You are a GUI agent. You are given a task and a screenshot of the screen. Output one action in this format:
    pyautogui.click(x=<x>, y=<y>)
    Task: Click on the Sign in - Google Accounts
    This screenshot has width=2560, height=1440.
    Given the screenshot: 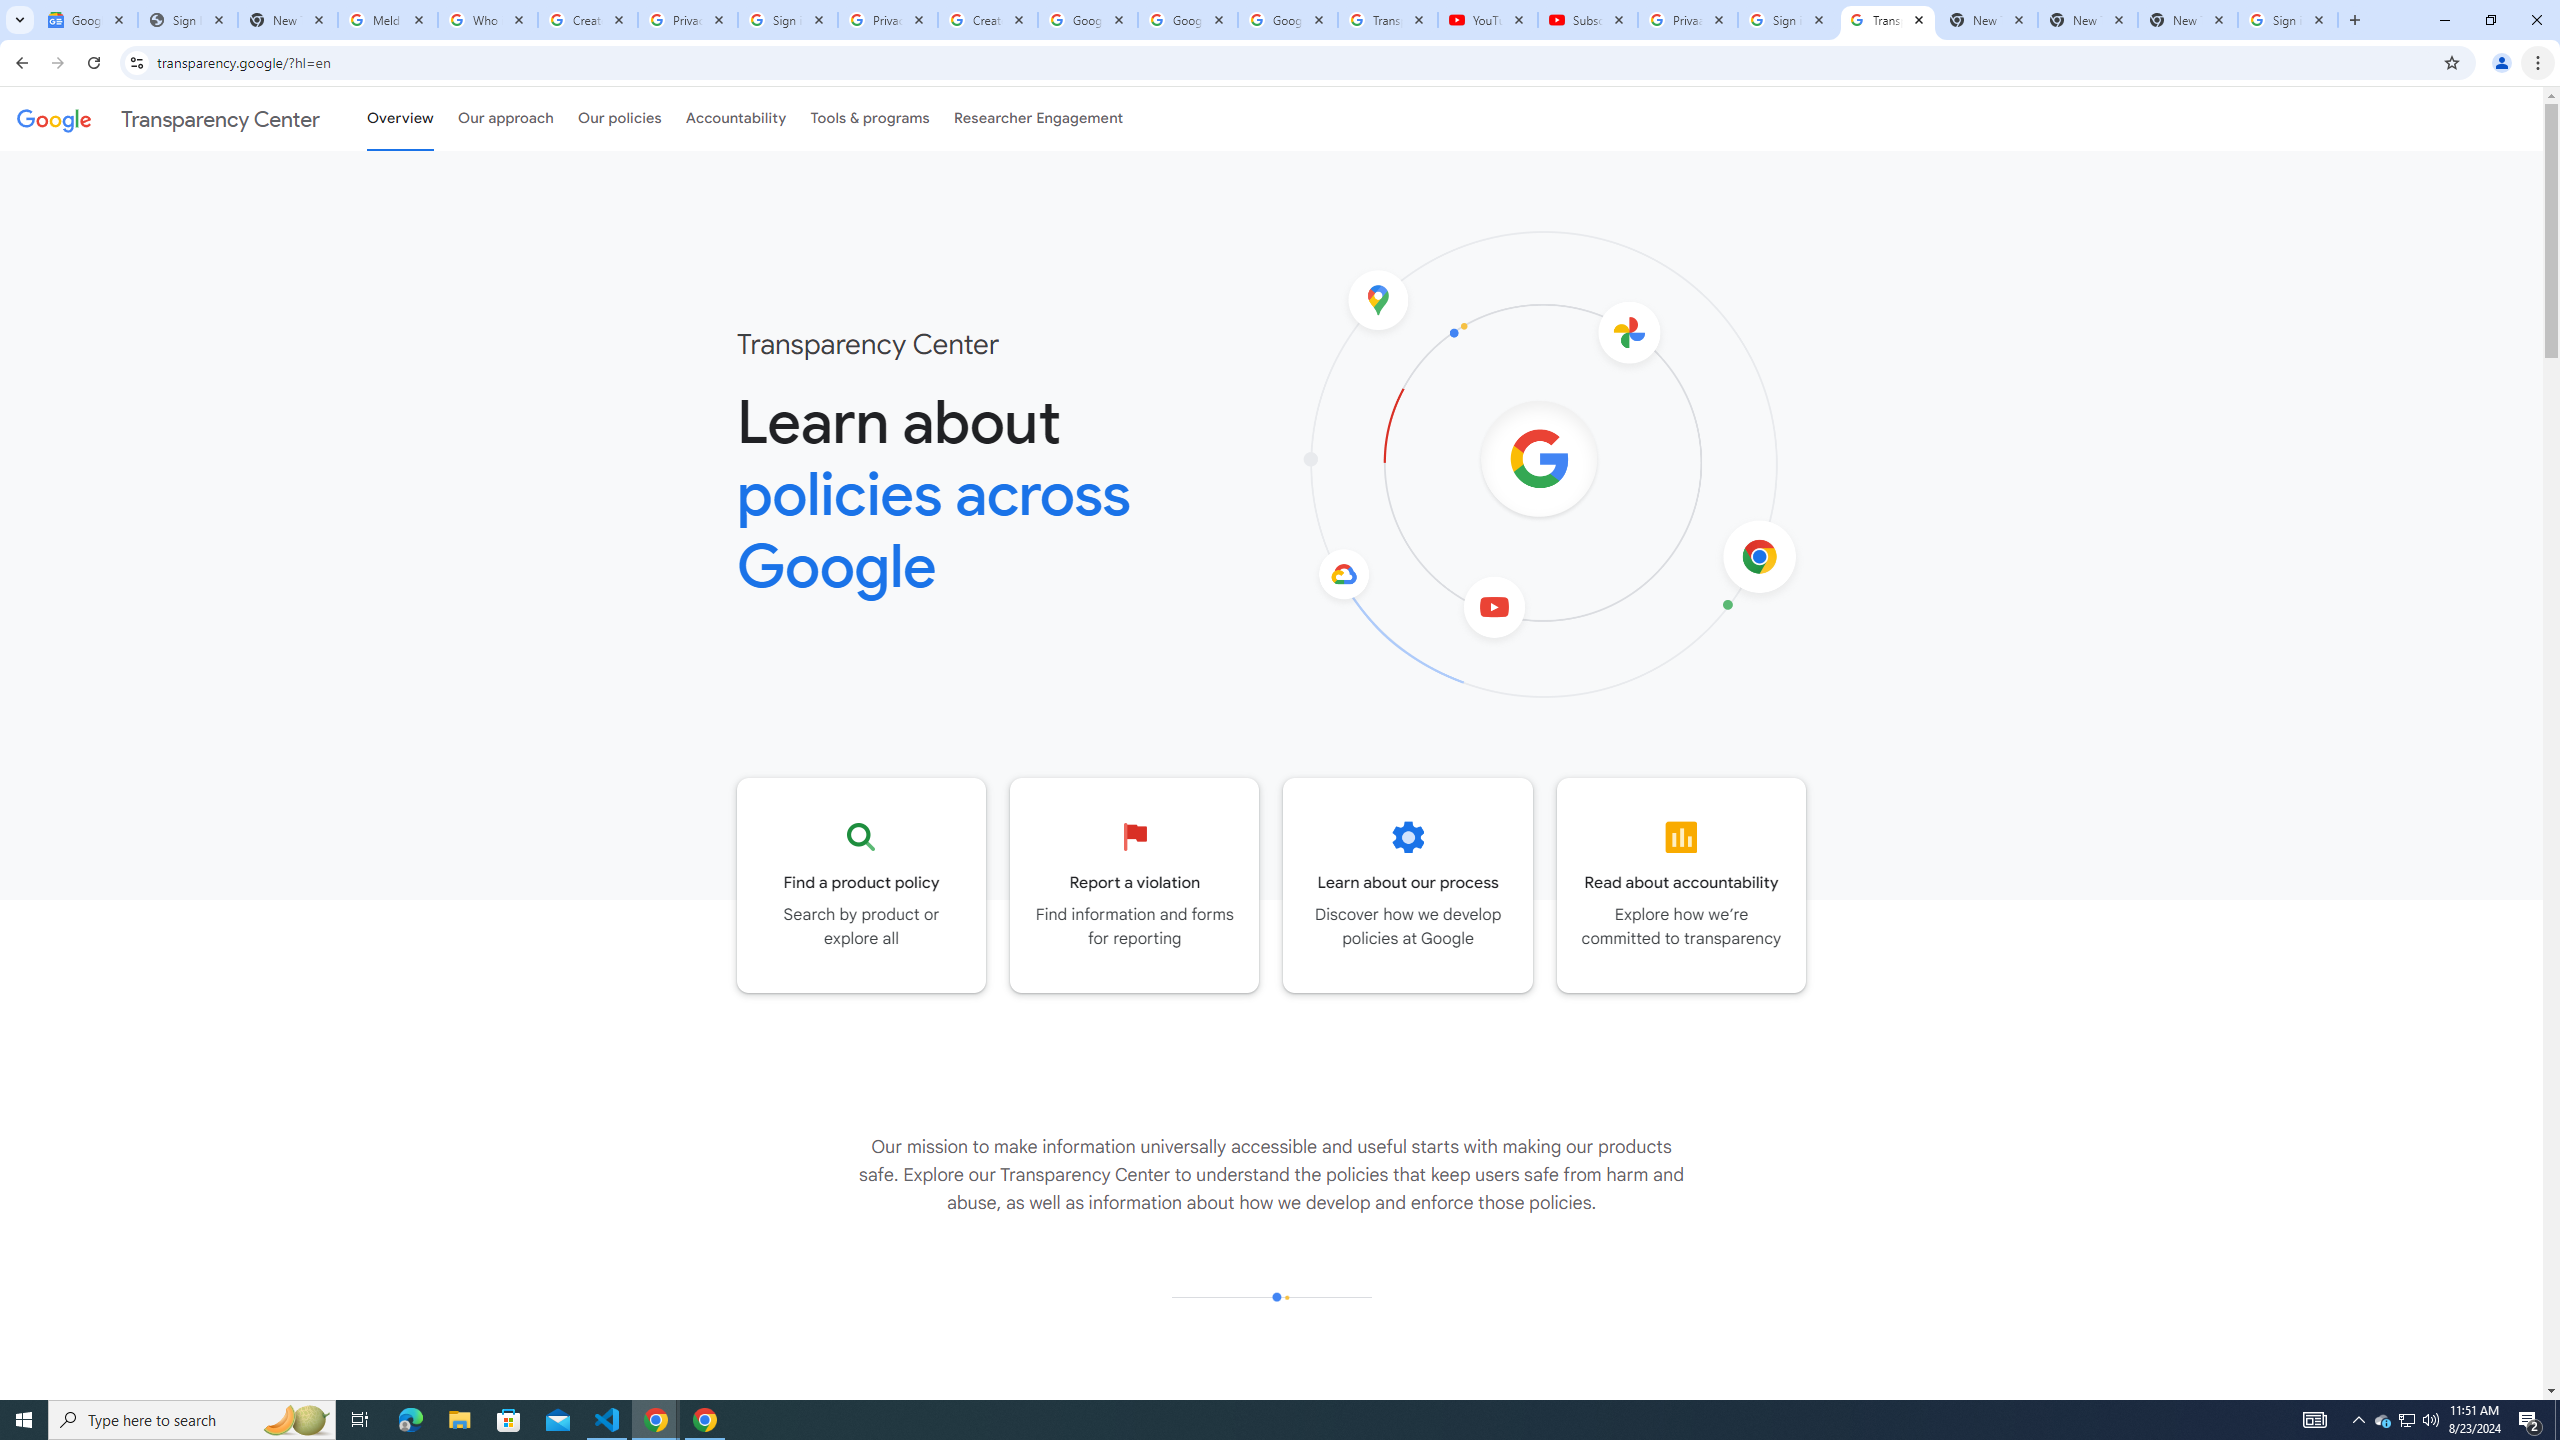 What is the action you would take?
    pyautogui.click(x=788, y=20)
    